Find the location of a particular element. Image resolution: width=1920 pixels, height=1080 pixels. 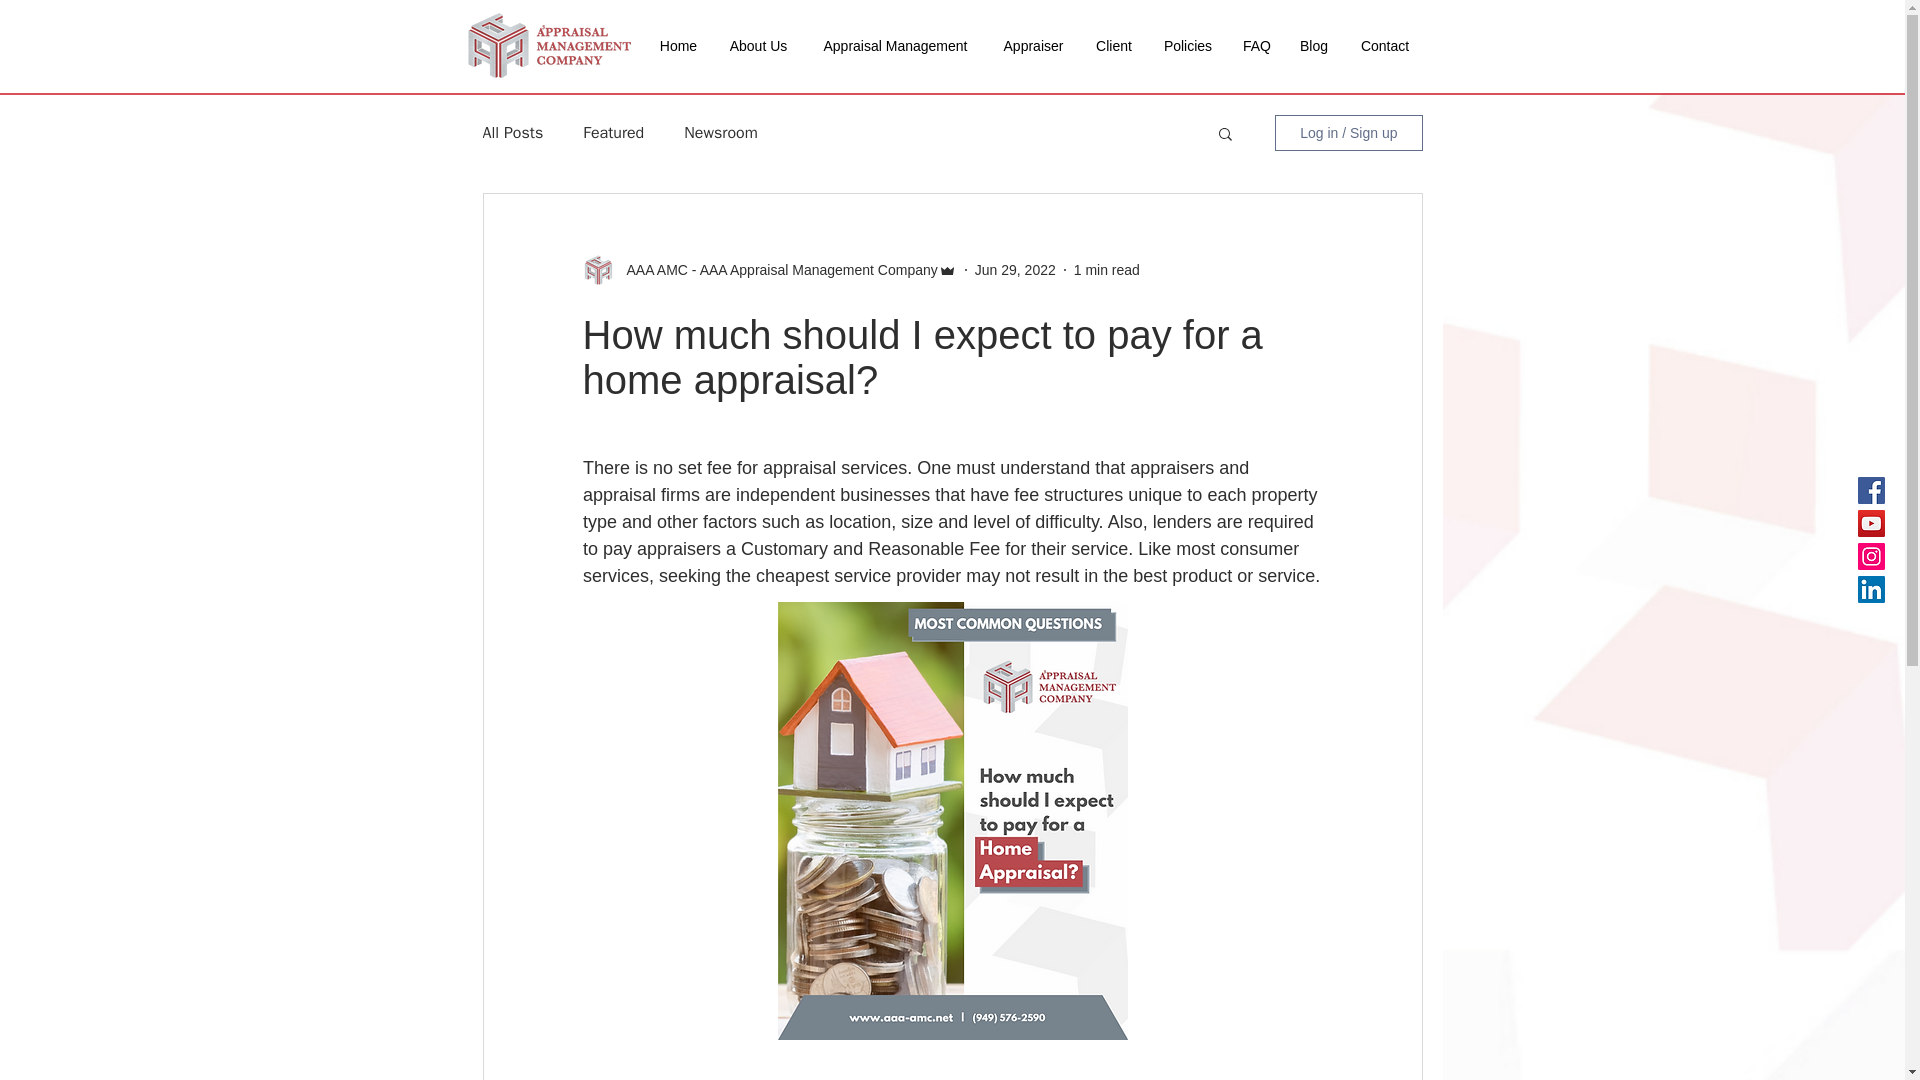

1 min read is located at coordinates (1106, 270).